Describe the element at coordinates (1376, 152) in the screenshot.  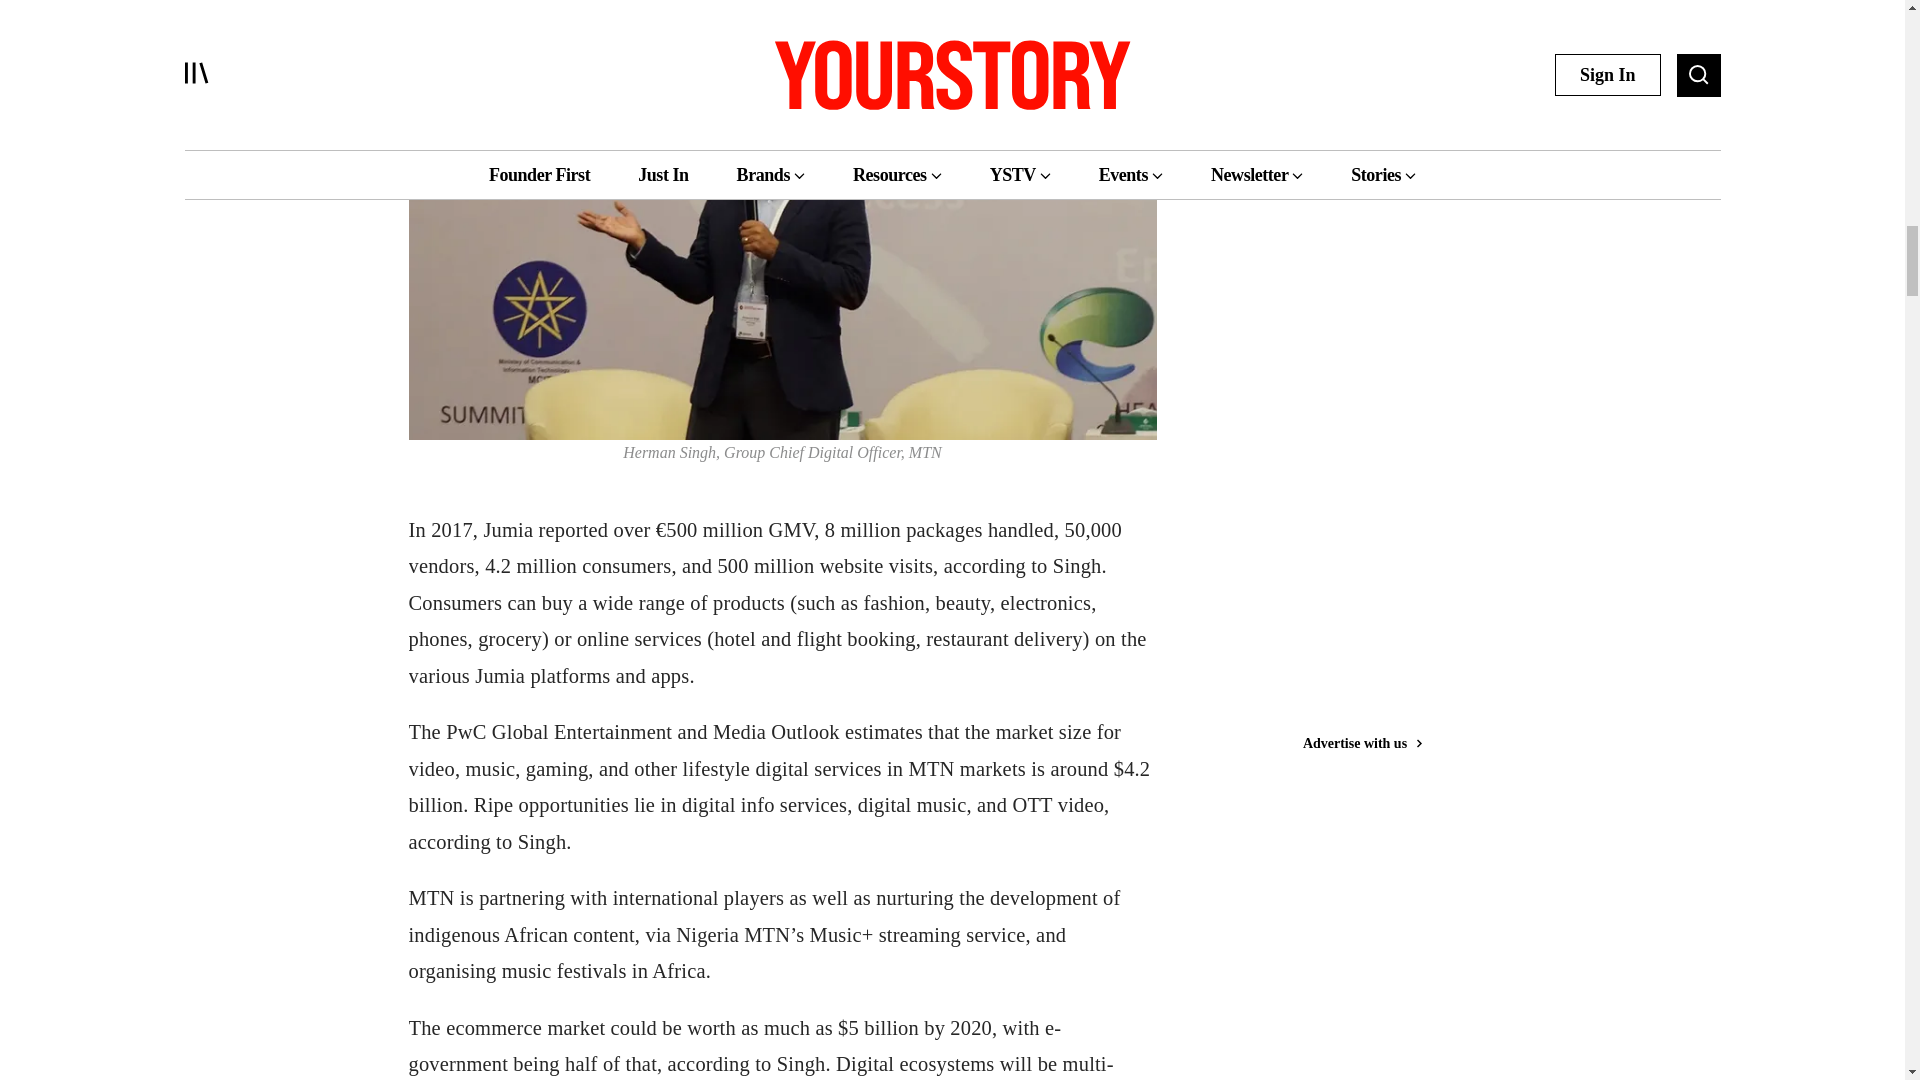
I see `3rd party ad content` at that location.